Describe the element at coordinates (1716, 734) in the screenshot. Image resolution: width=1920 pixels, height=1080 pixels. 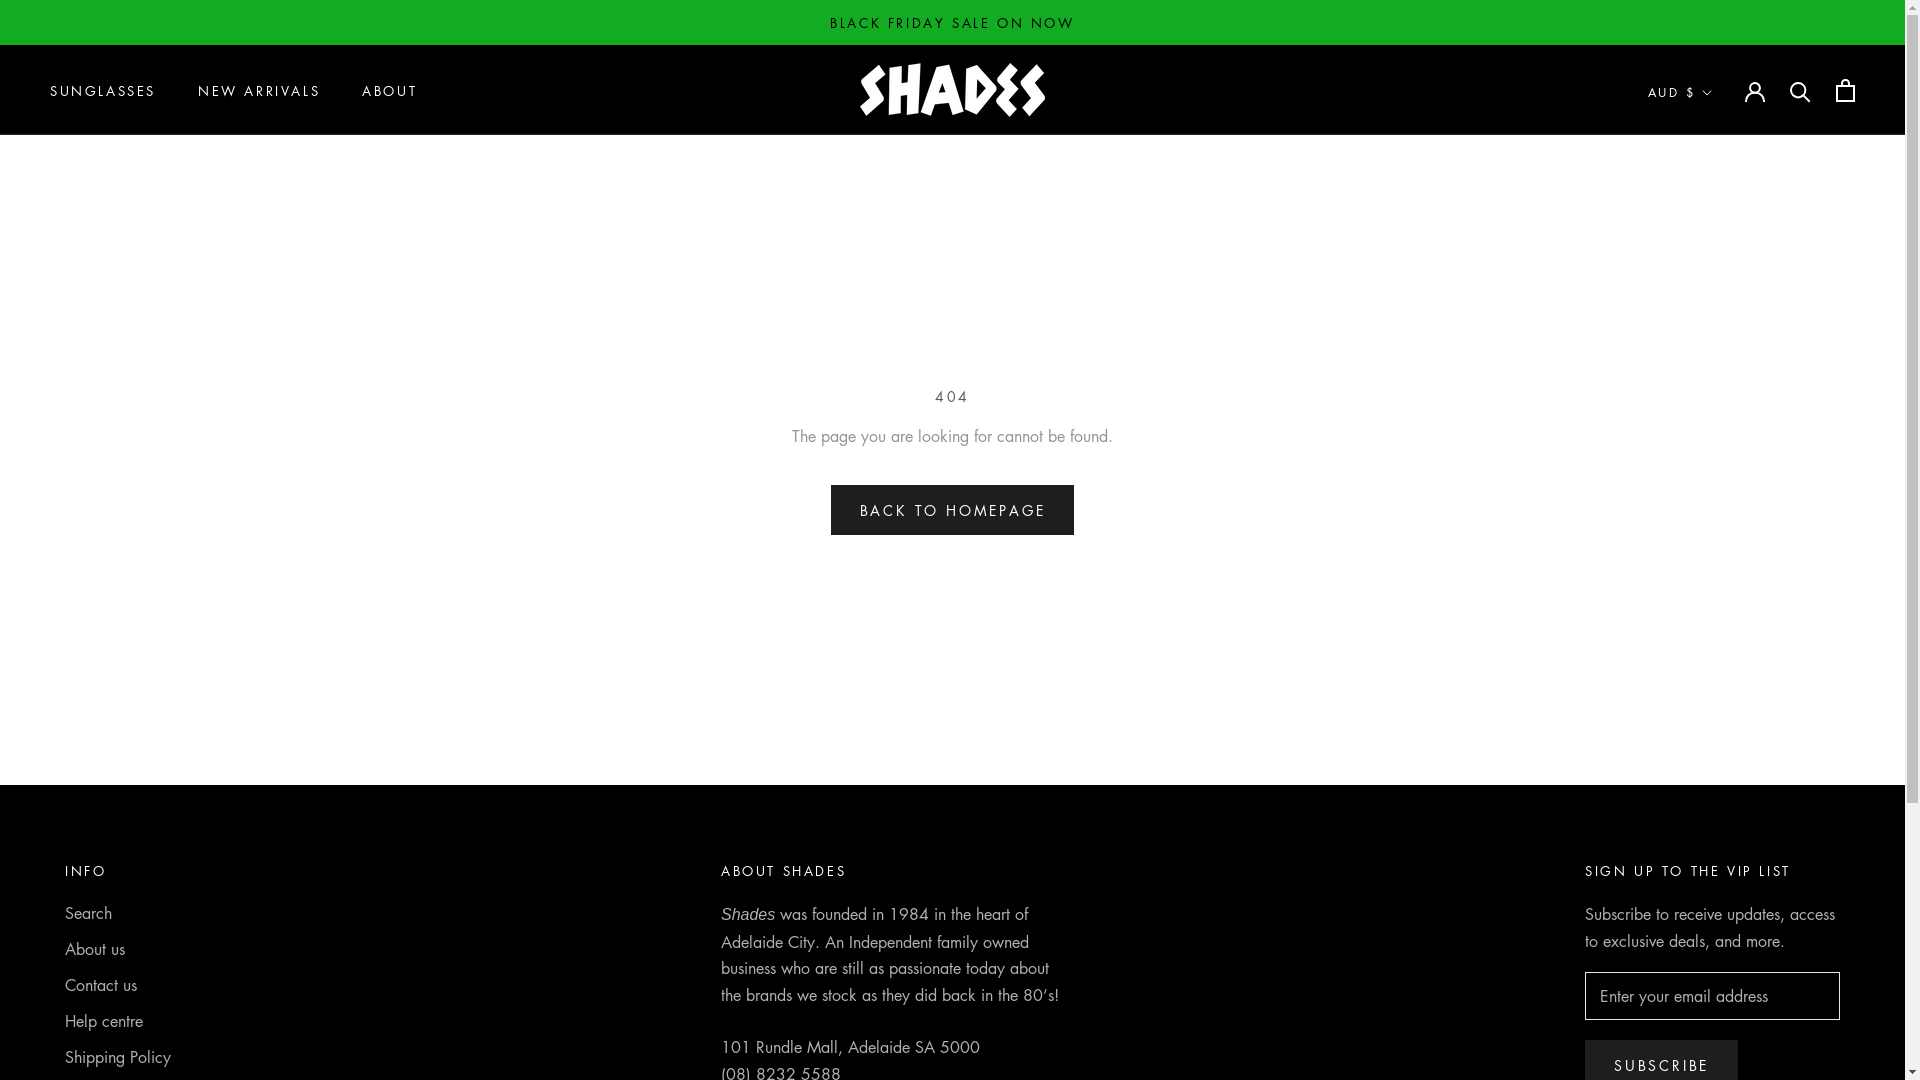
I see `CHF` at that location.